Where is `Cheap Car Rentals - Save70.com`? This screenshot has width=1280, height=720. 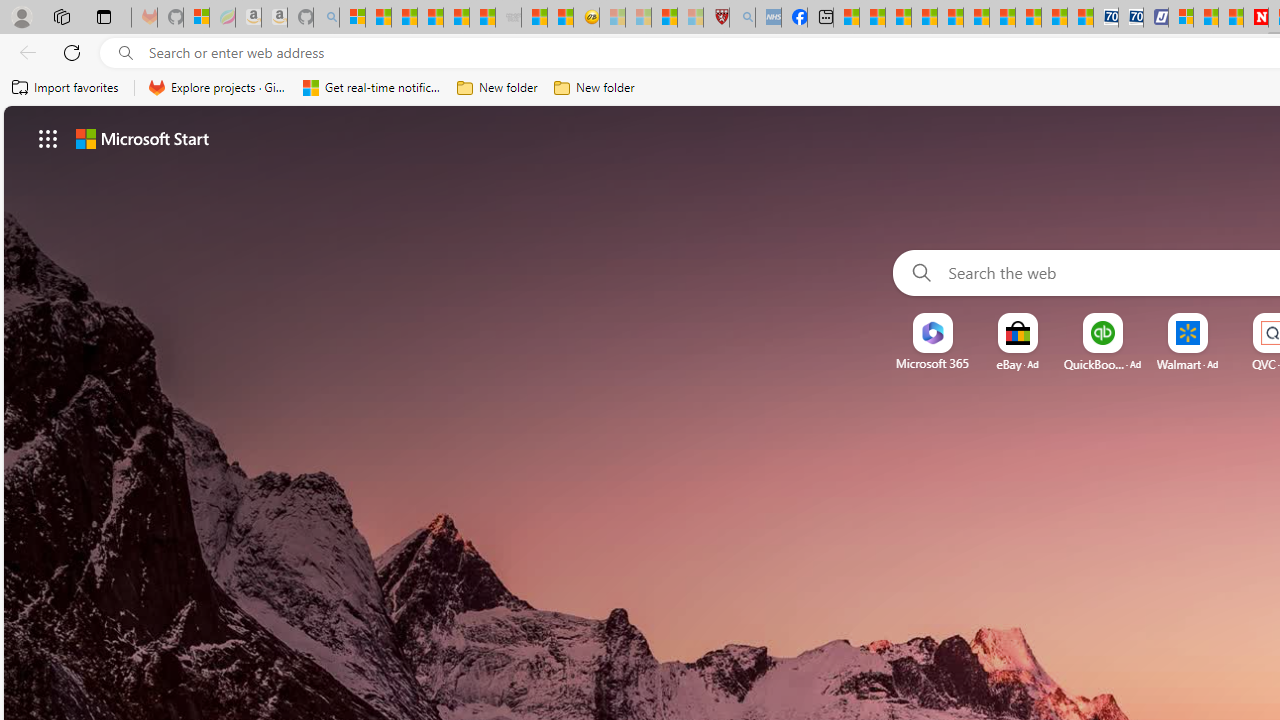 Cheap Car Rentals - Save70.com is located at coordinates (1106, 18).